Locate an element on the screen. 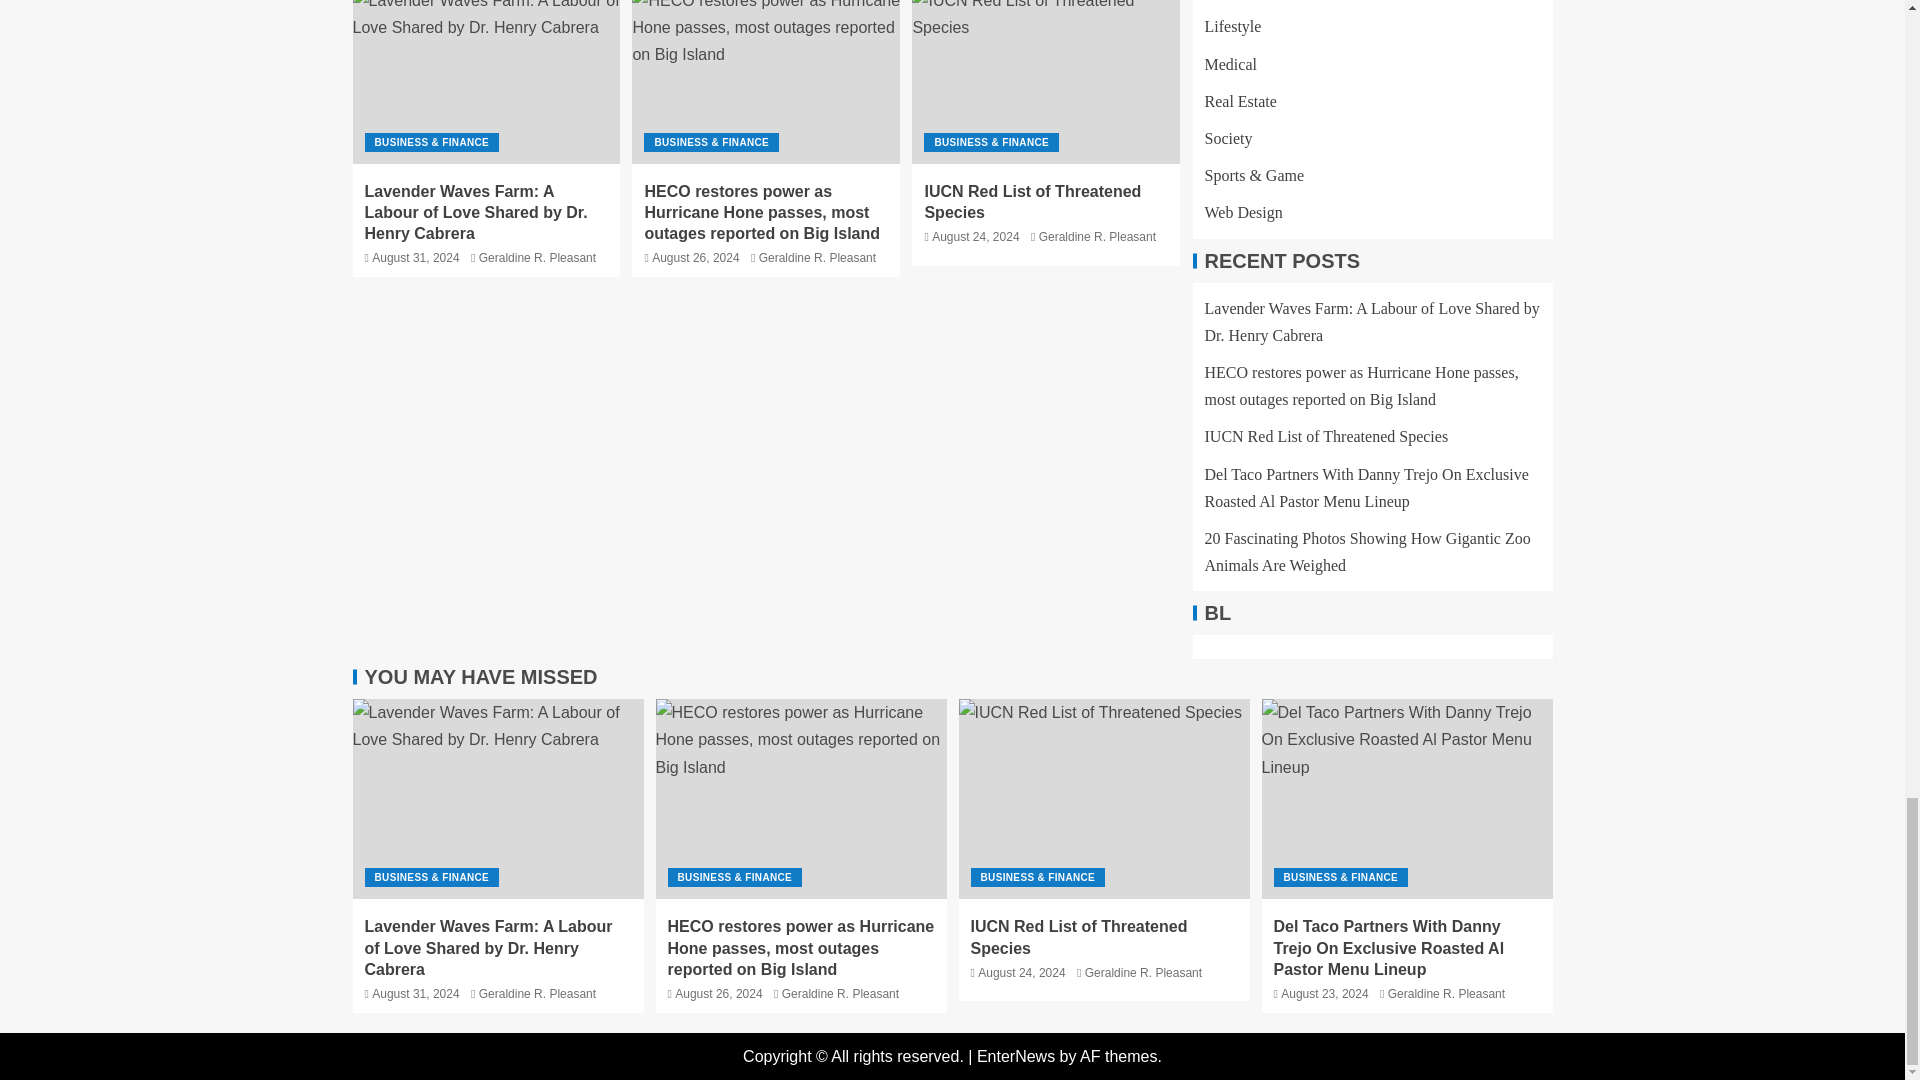  IUCN Red List of Threatened Species is located at coordinates (1046, 82).